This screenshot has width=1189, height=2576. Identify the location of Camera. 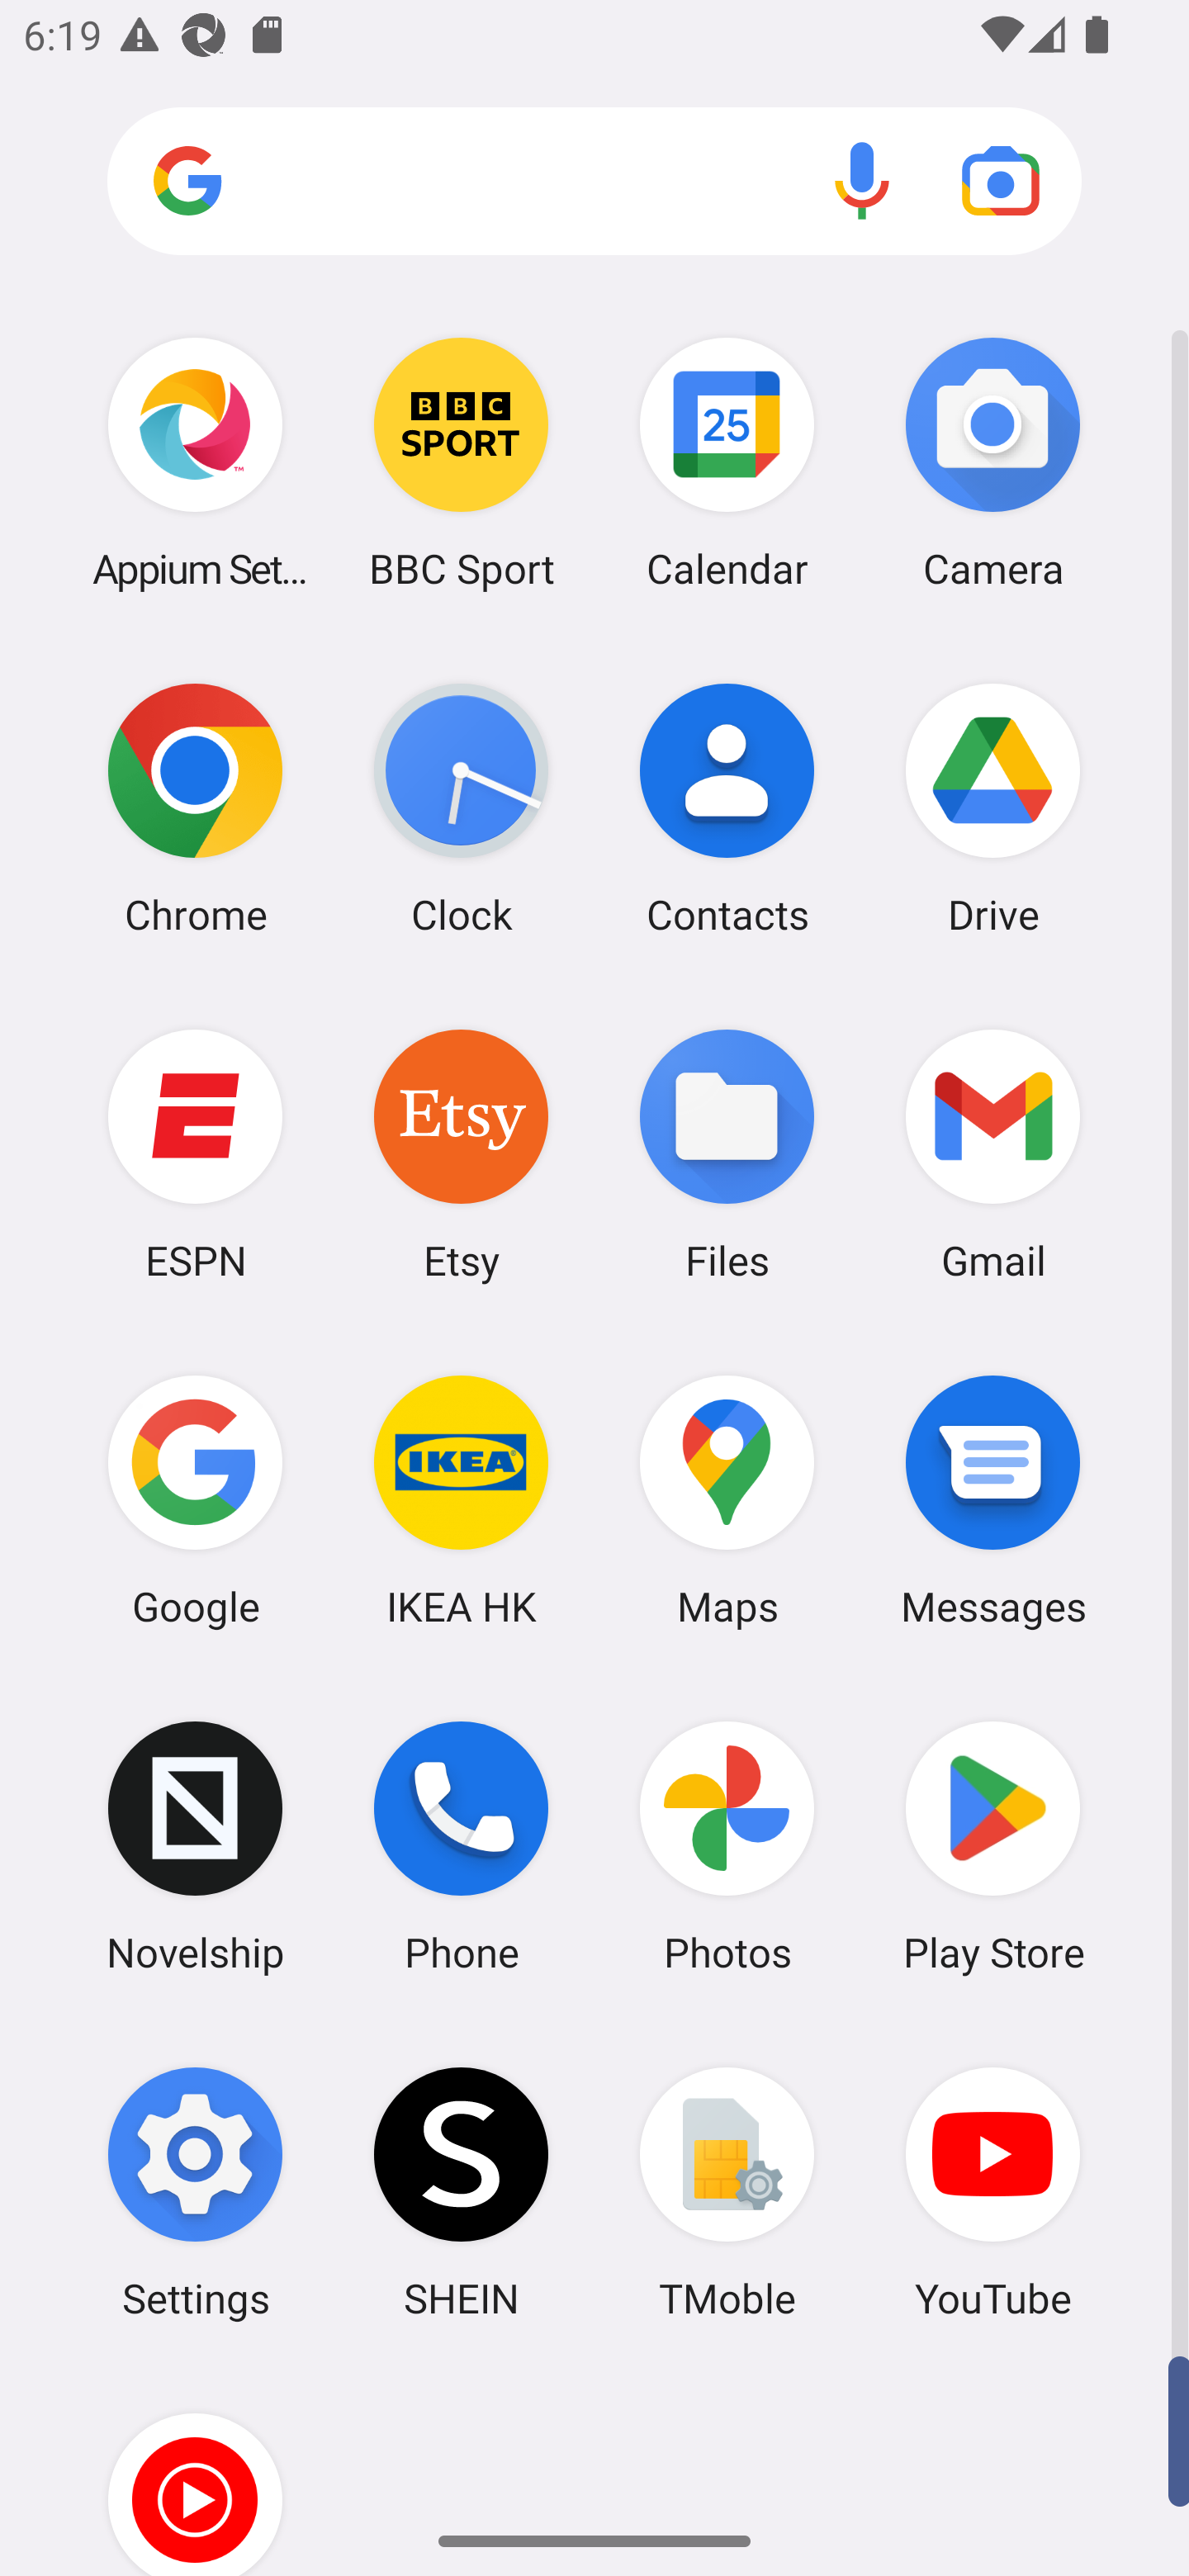
(992, 462).